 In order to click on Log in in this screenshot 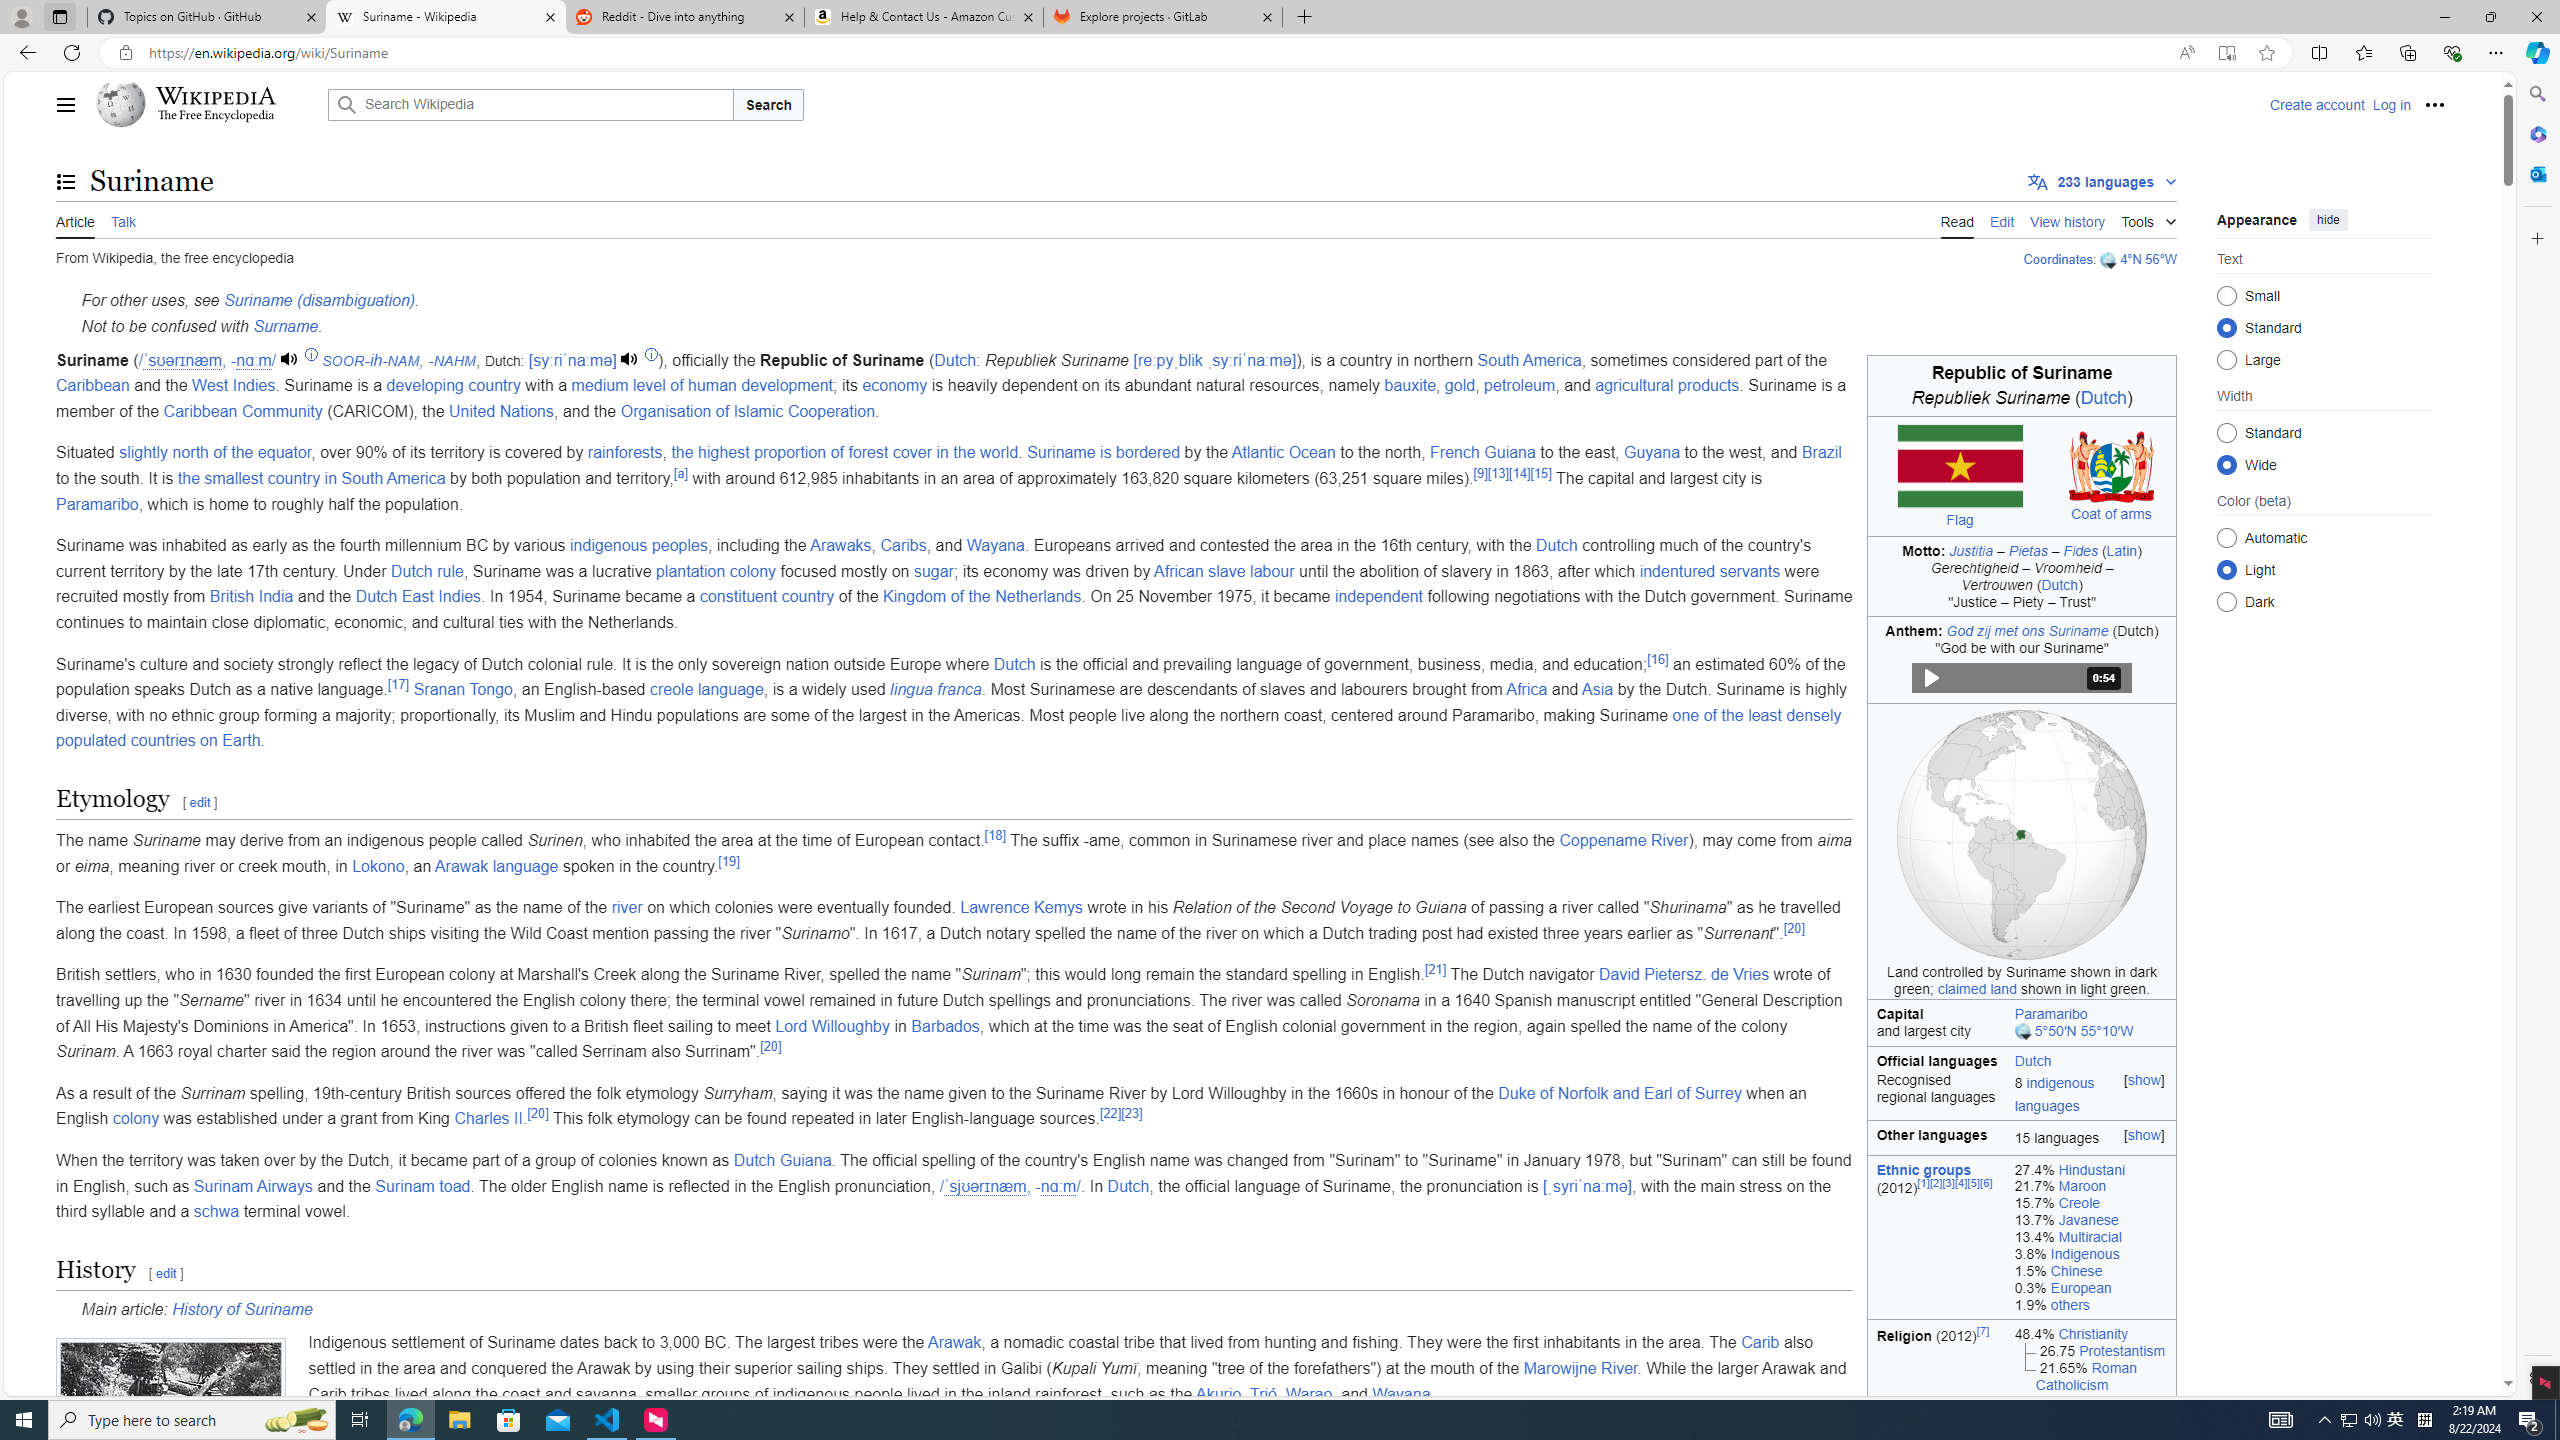, I will do `click(2392, 104)`.